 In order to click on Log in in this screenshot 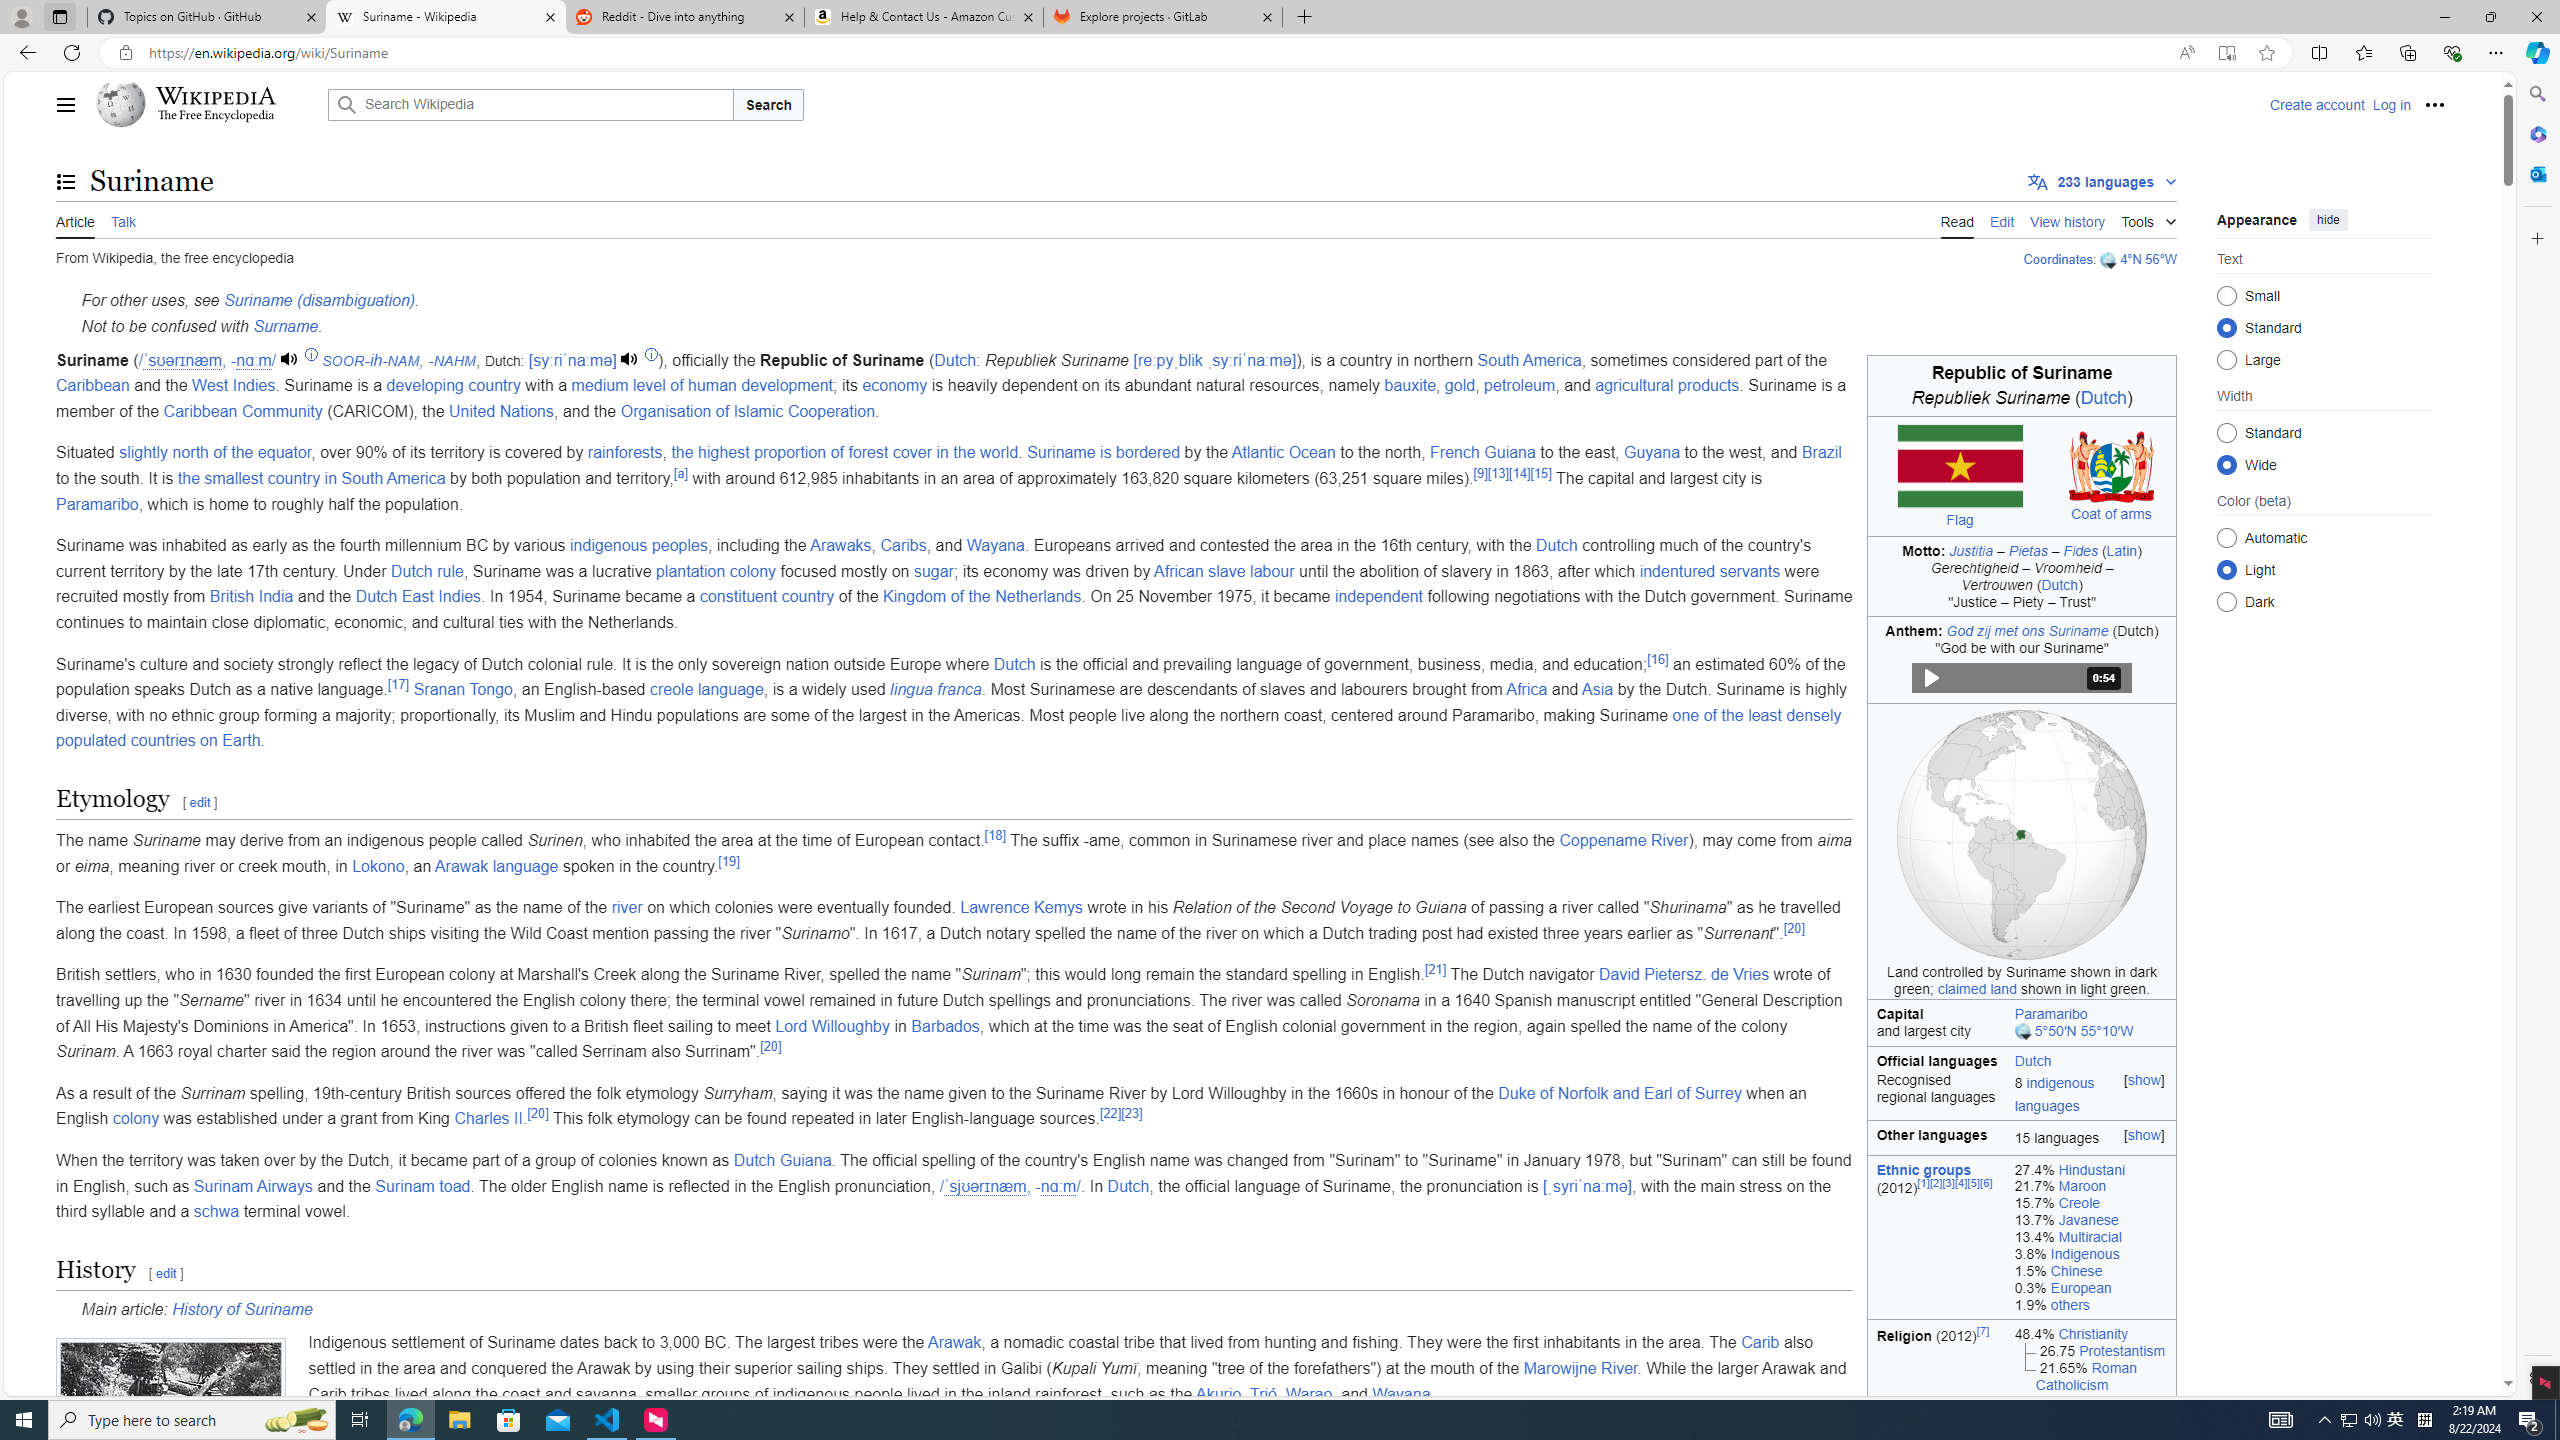, I will do `click(2392, 104)`.